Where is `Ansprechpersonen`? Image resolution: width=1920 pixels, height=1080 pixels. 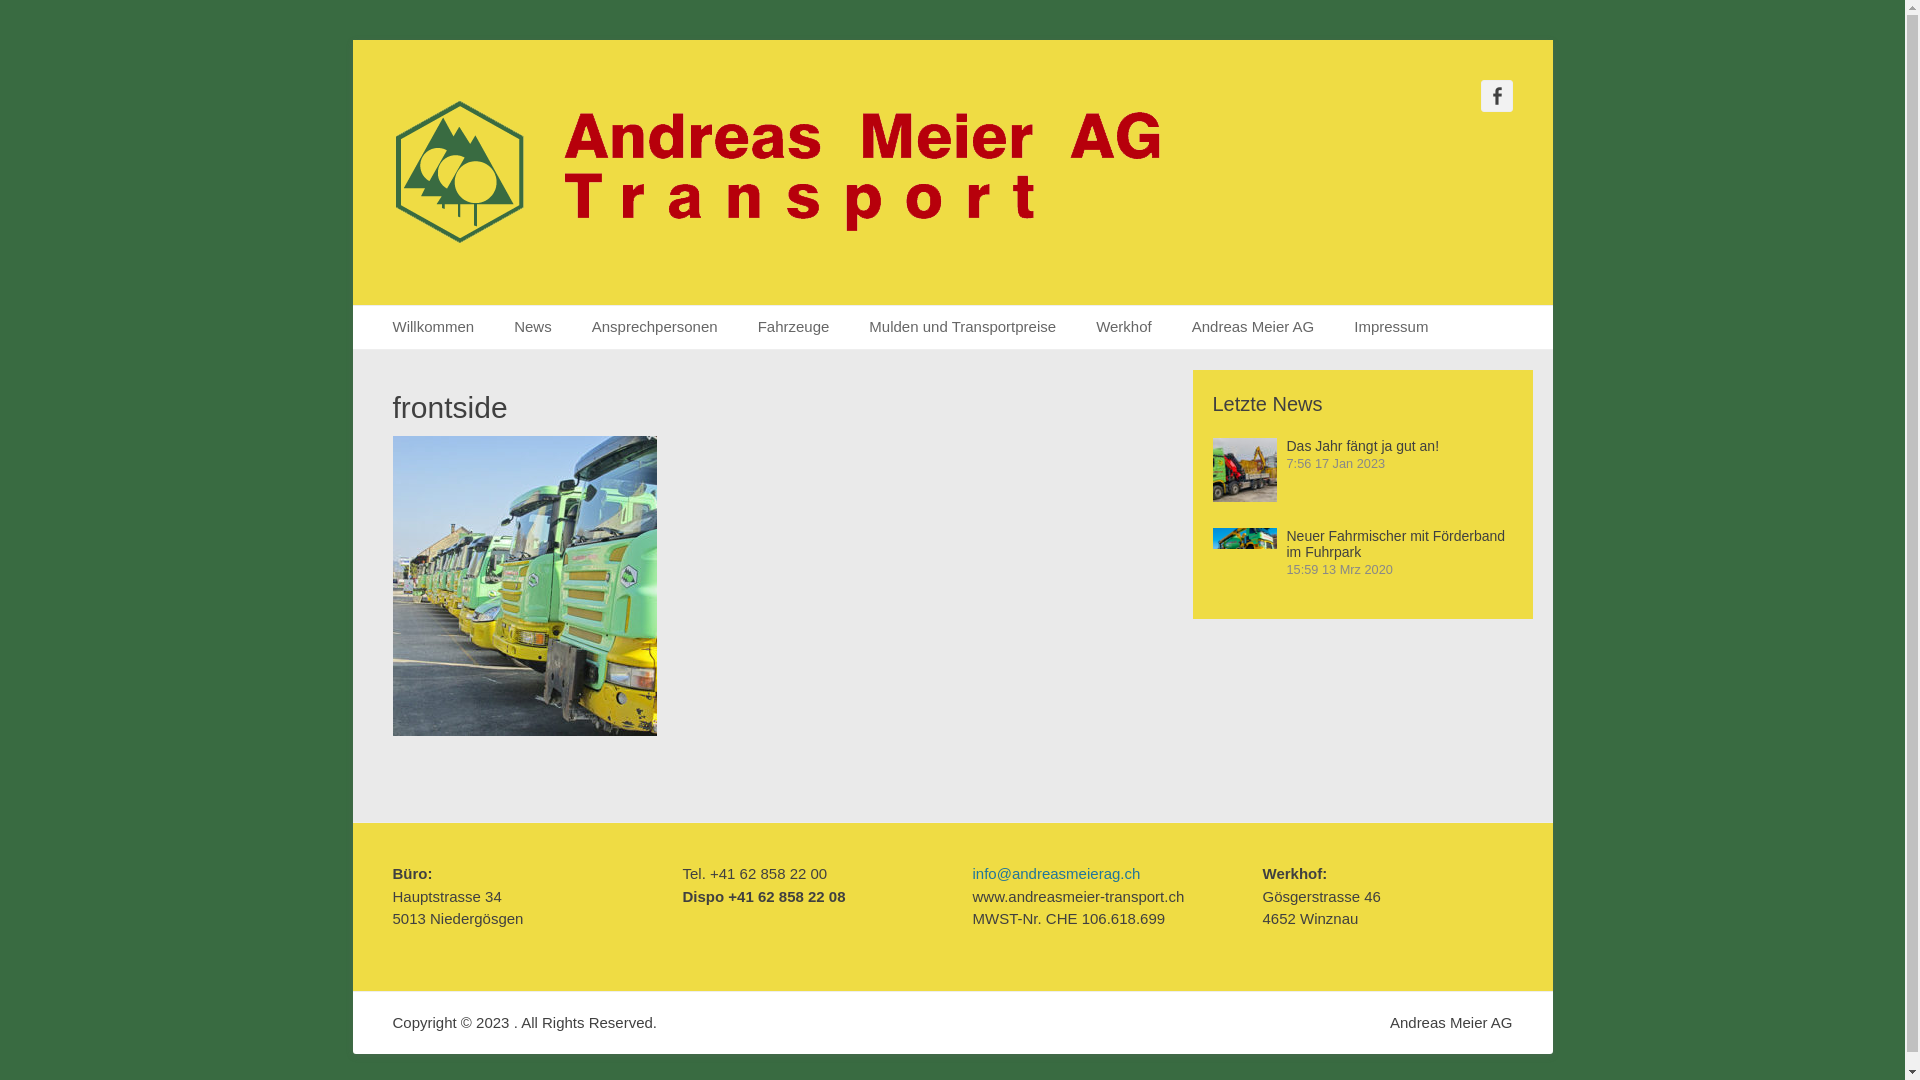
Ansprechpersonen is located at coordinates (655, 328).